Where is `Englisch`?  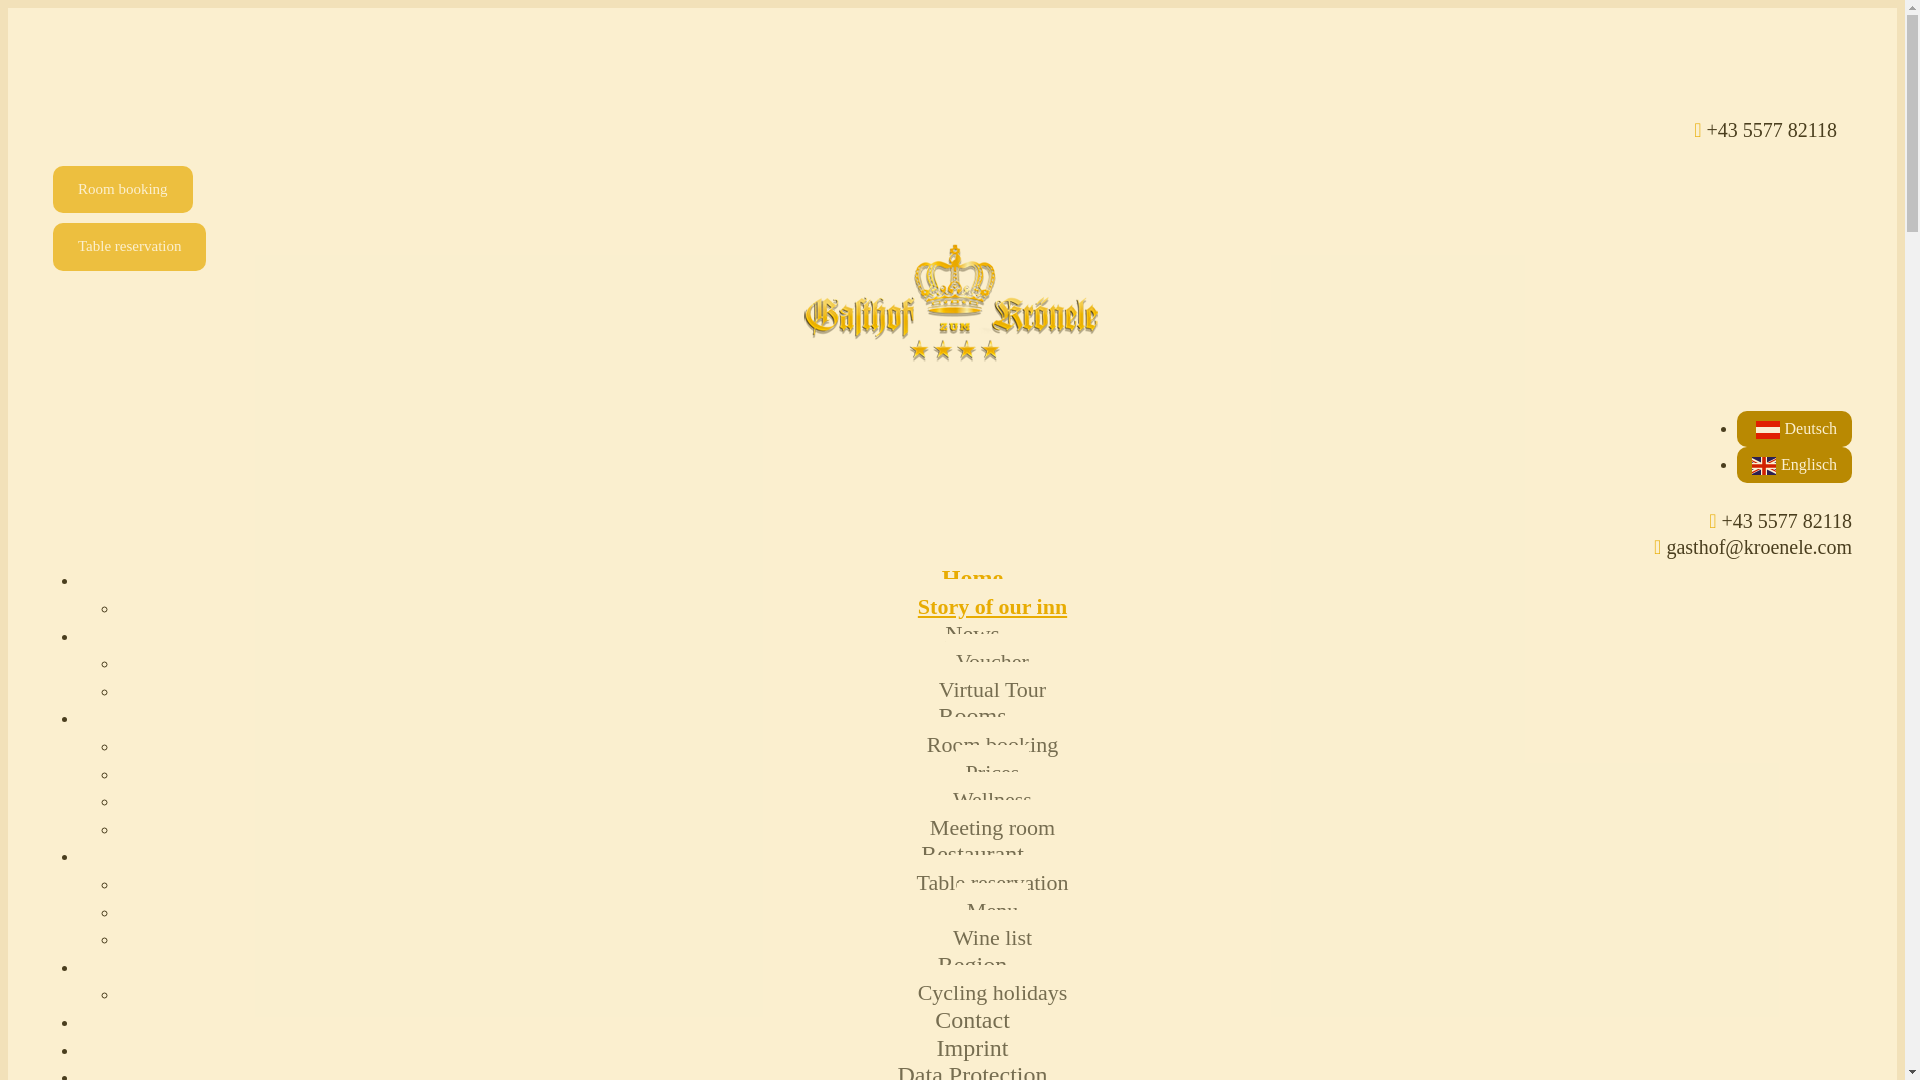 Englisch is located at coordinates (1794, 464).